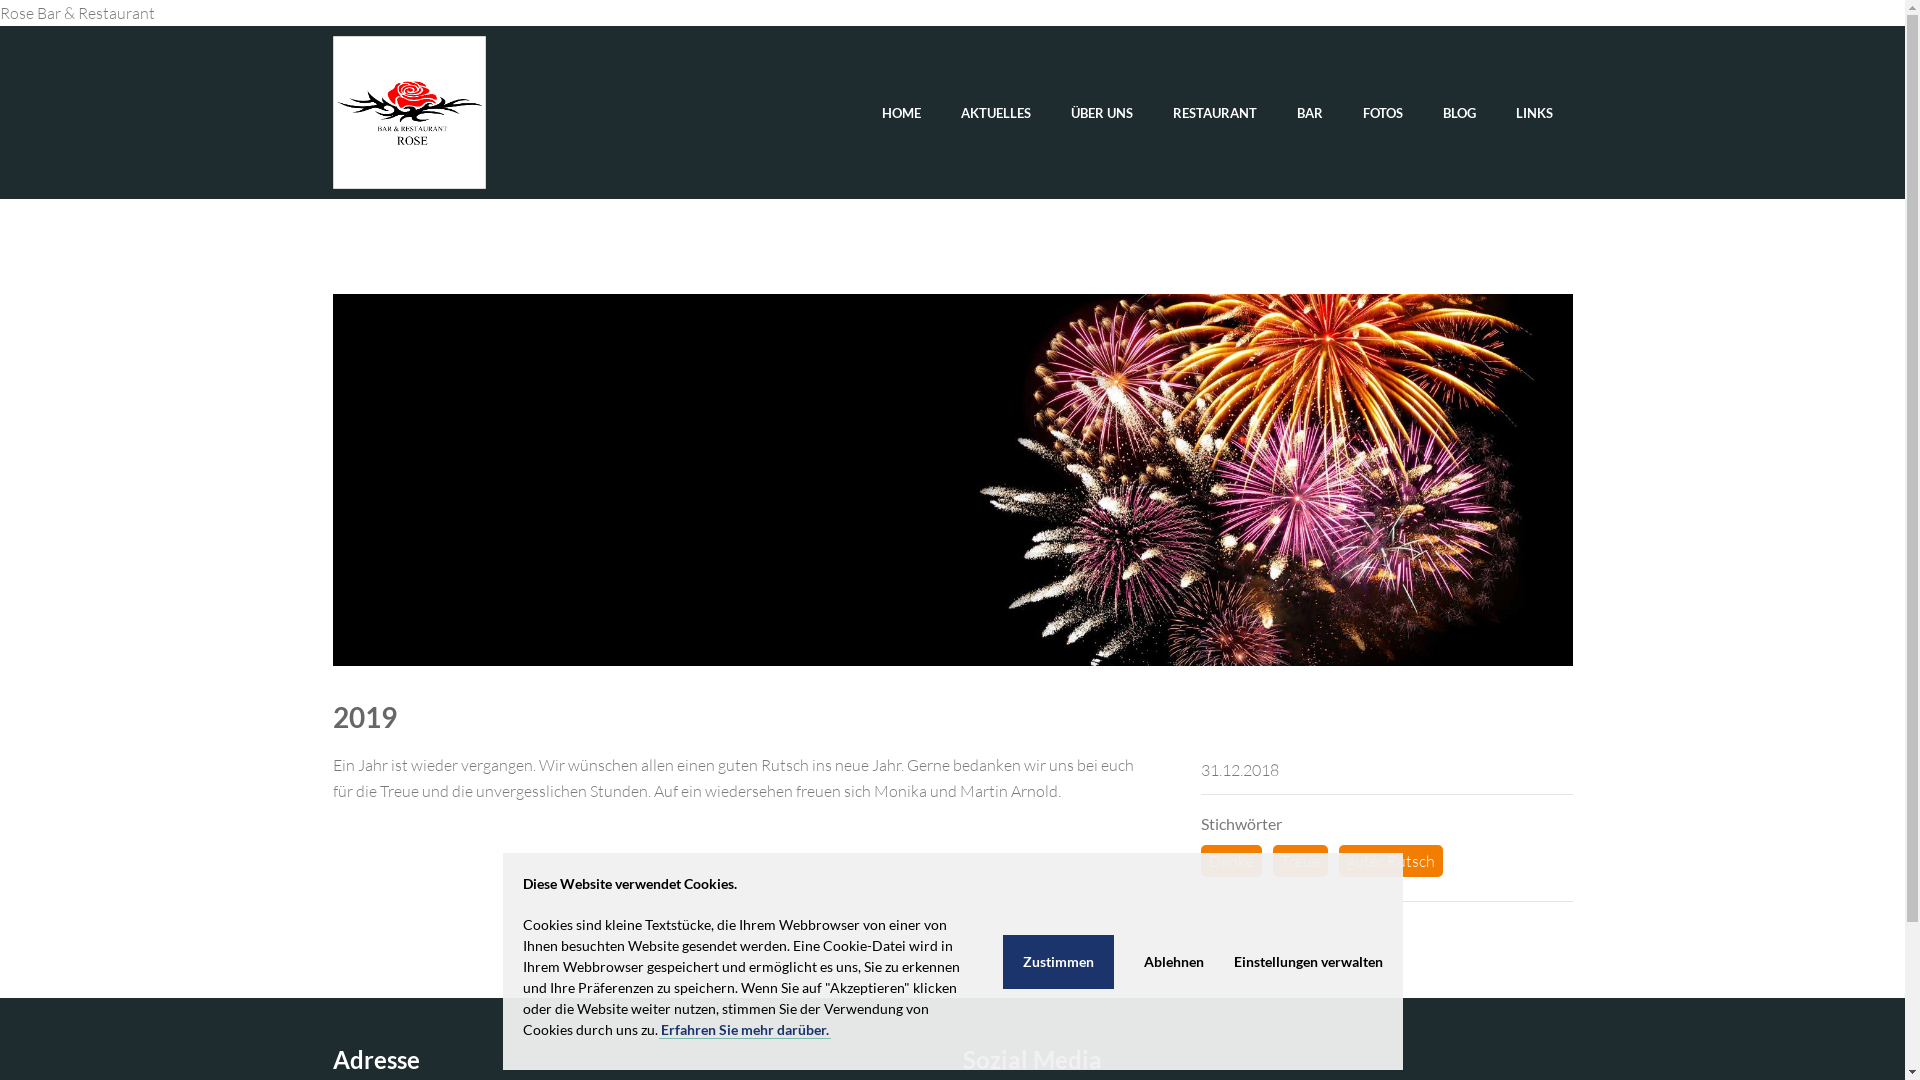 The height and width of the screenshot is (1080, 1920). I want to click on Treue, so click(1300, 861).